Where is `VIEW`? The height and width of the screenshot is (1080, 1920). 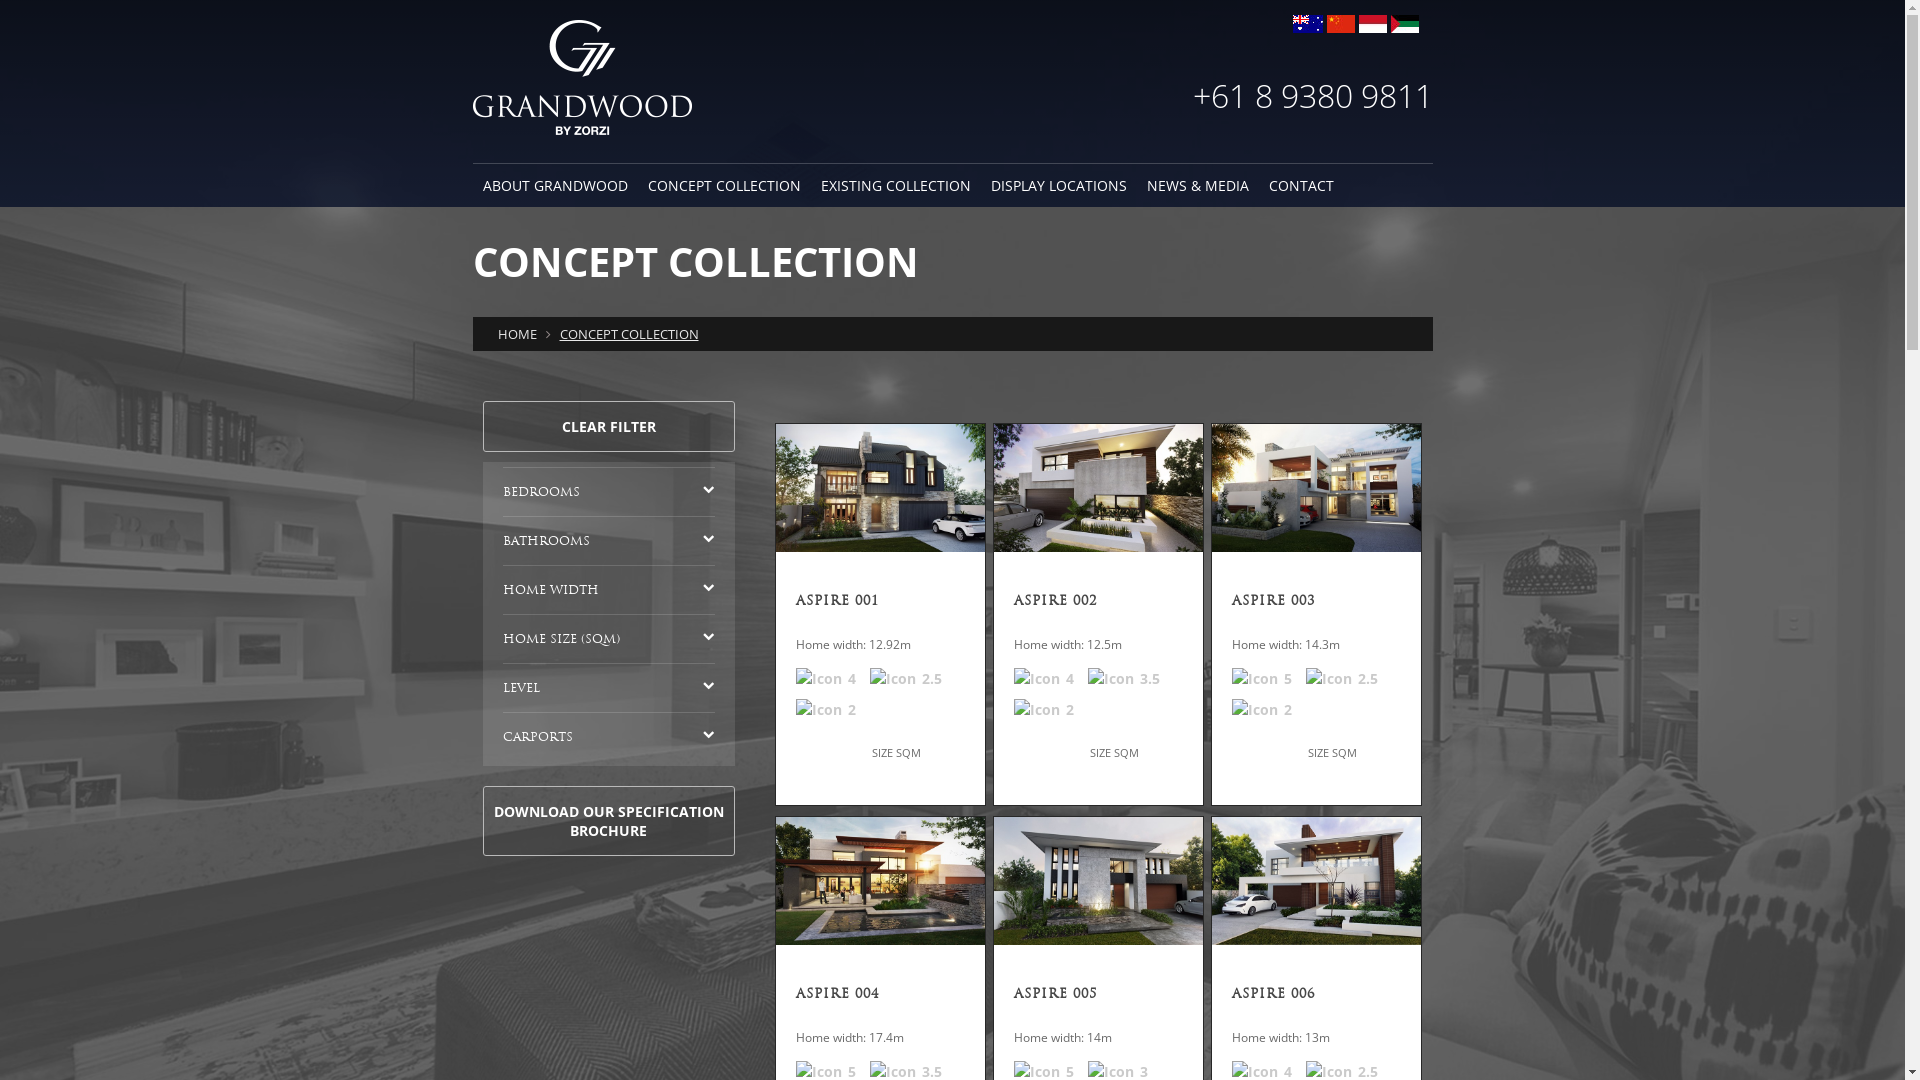 VIEW is located at coordinates (1046, 760).